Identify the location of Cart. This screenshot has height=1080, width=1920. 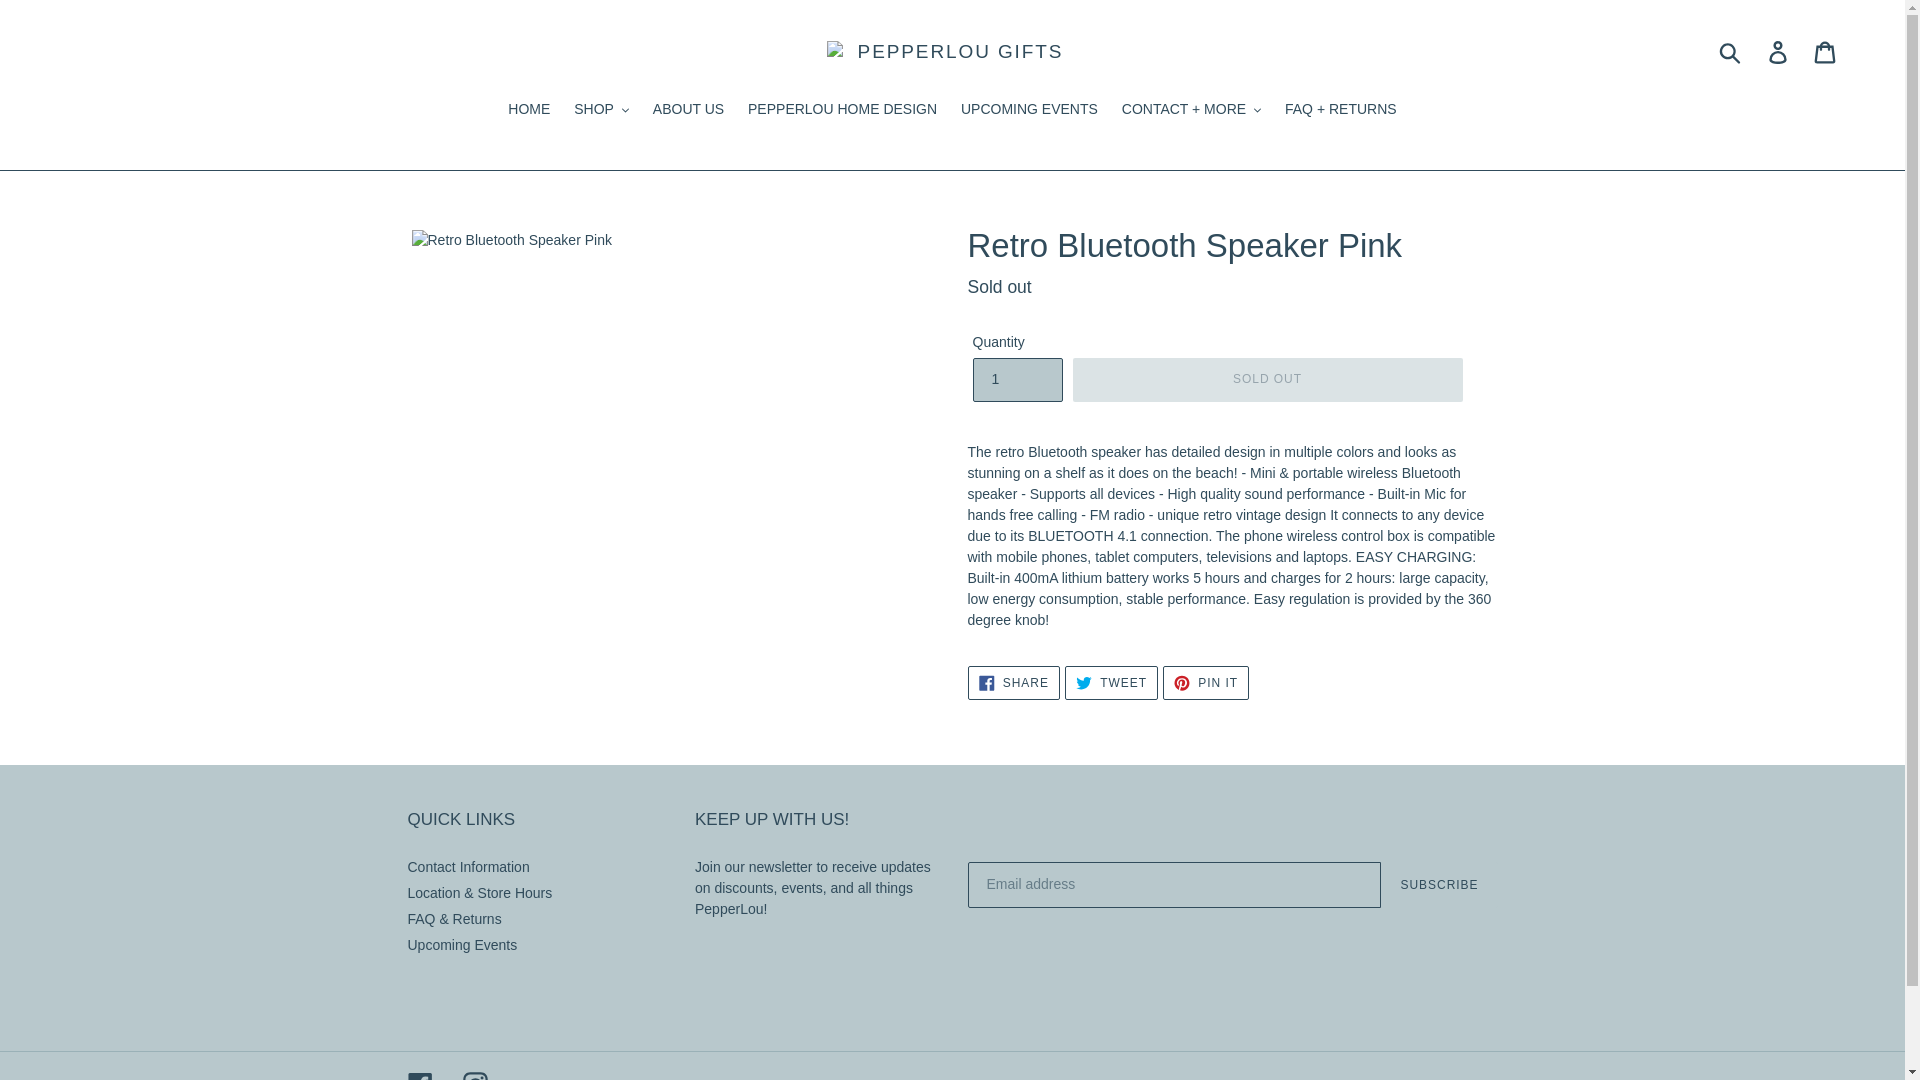
(1826, 52).